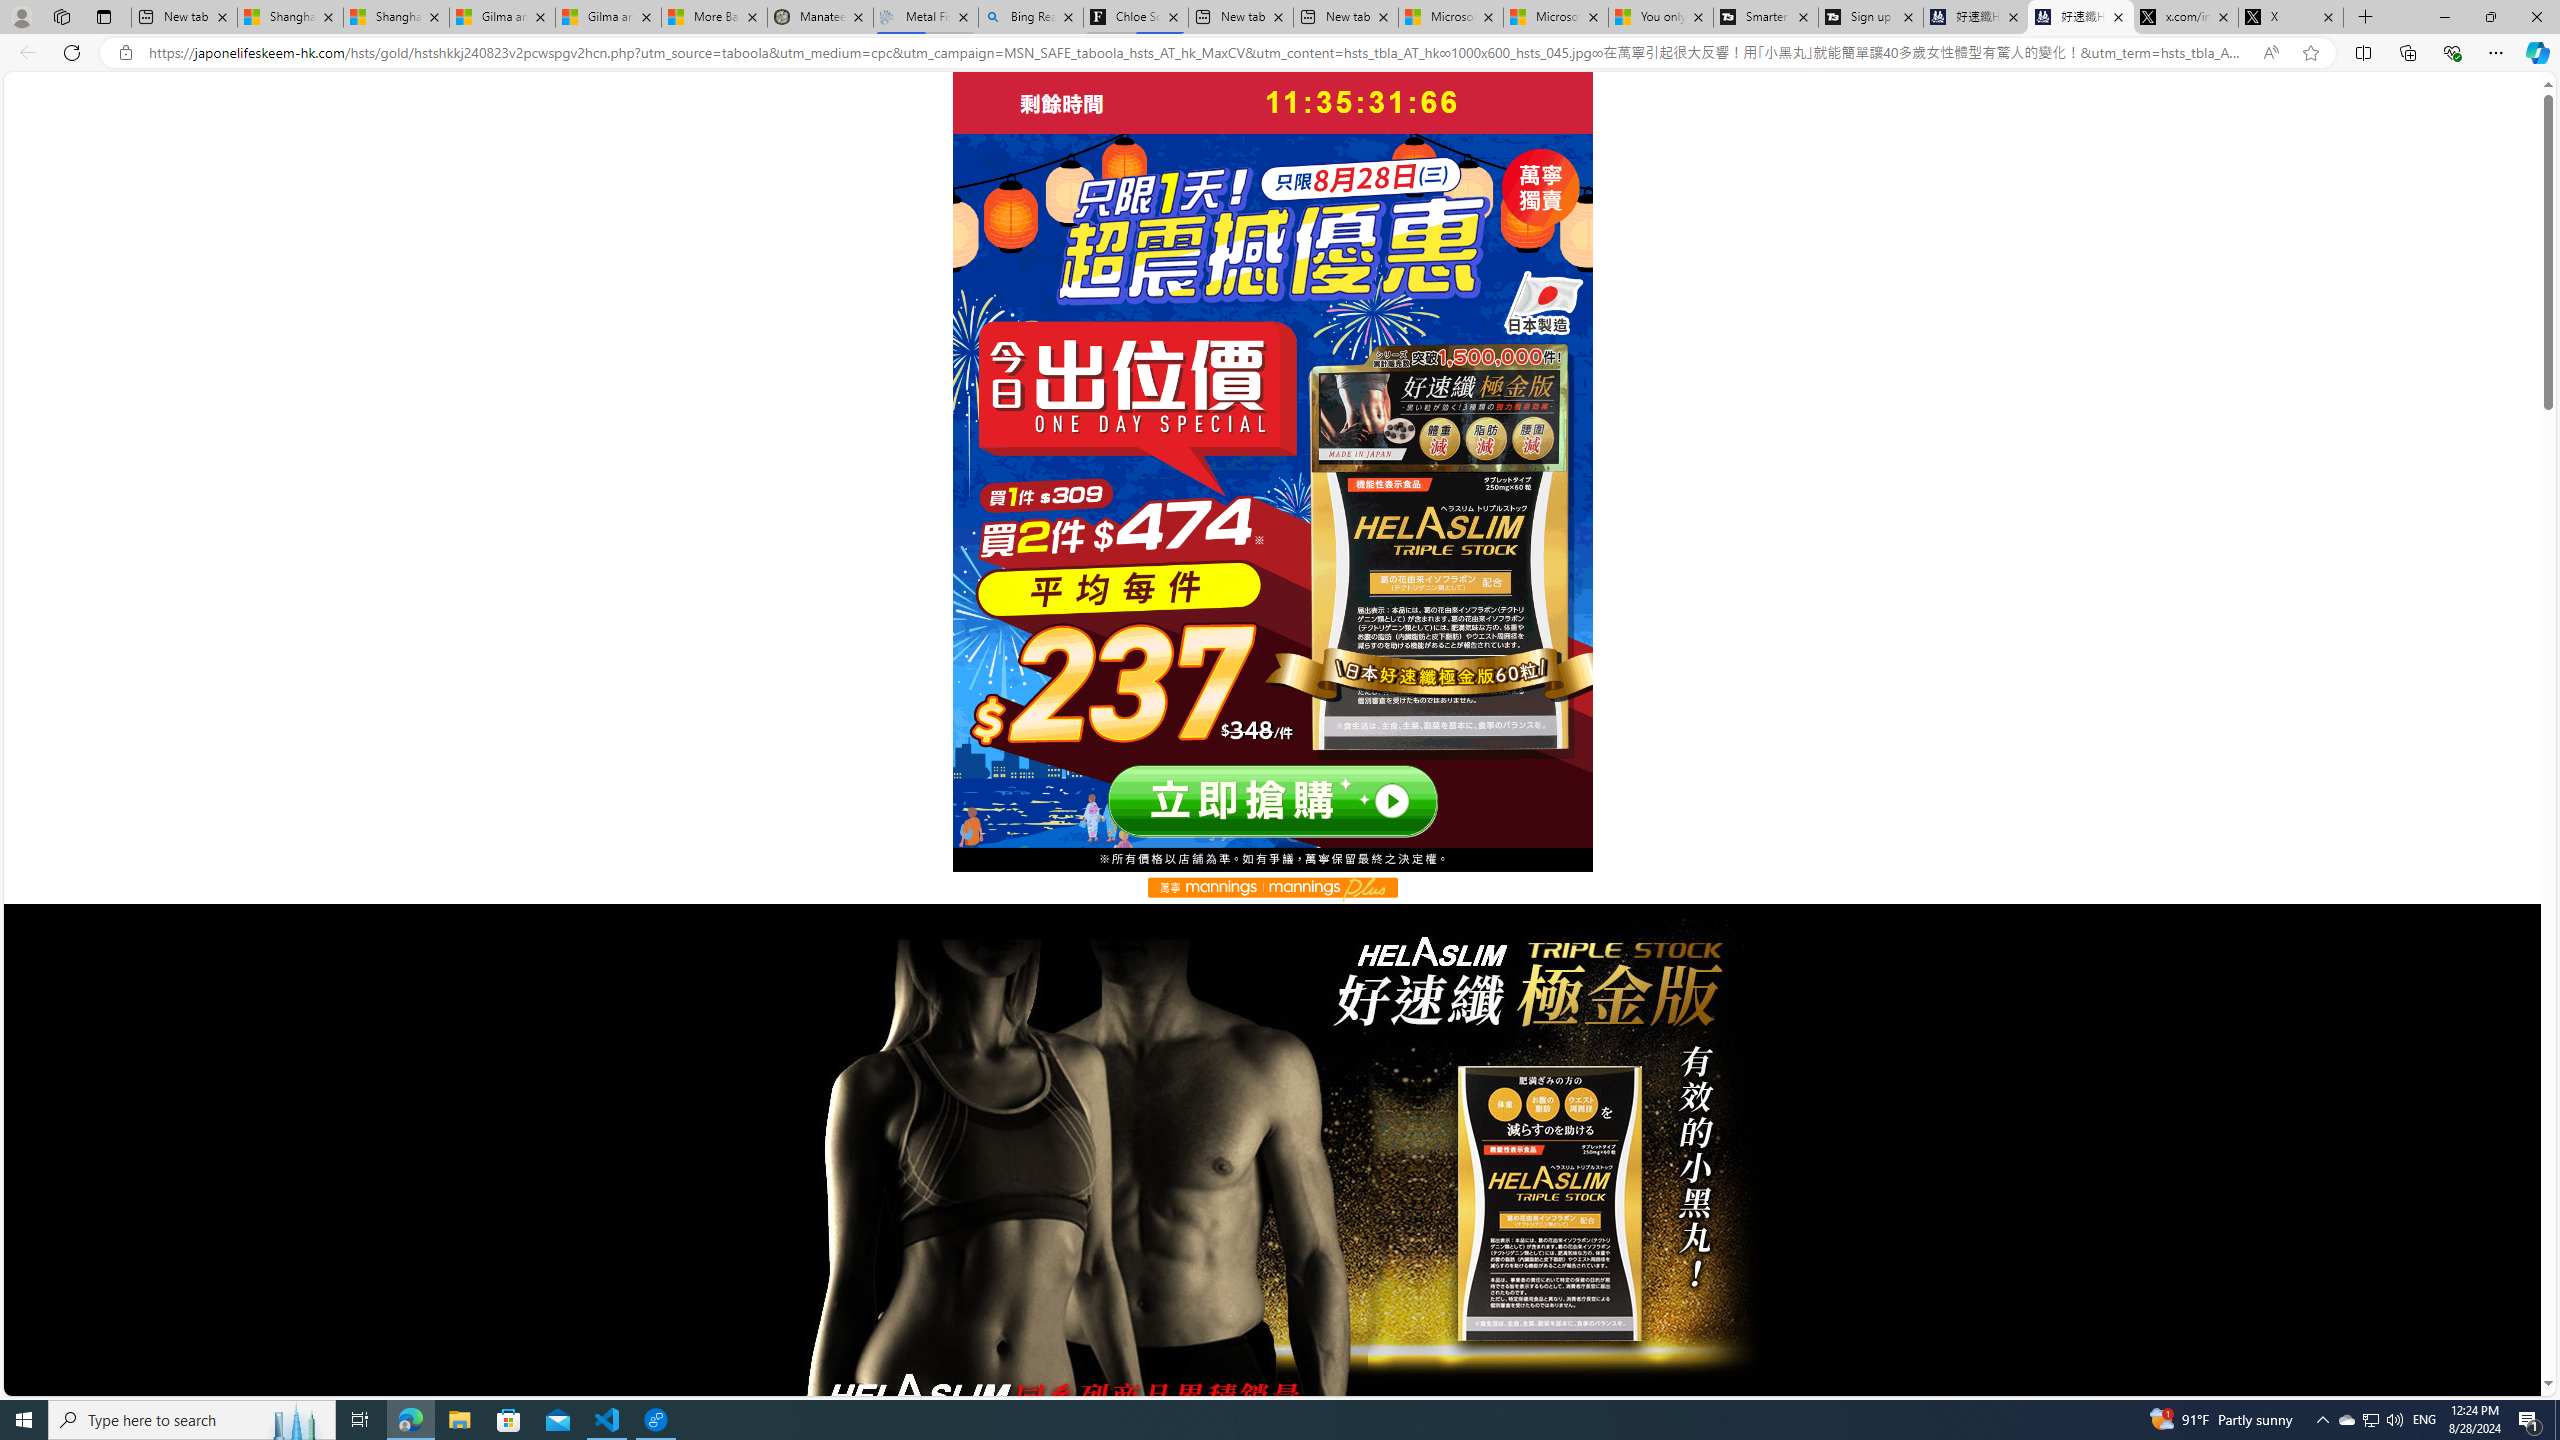 The image size is (2560, 1440). What do you see at coordinates (608, 17) in the screenshot?
I see `Gilma and Hector both pose tropical trouble for Hawaii` at bounding box center [608, 17].